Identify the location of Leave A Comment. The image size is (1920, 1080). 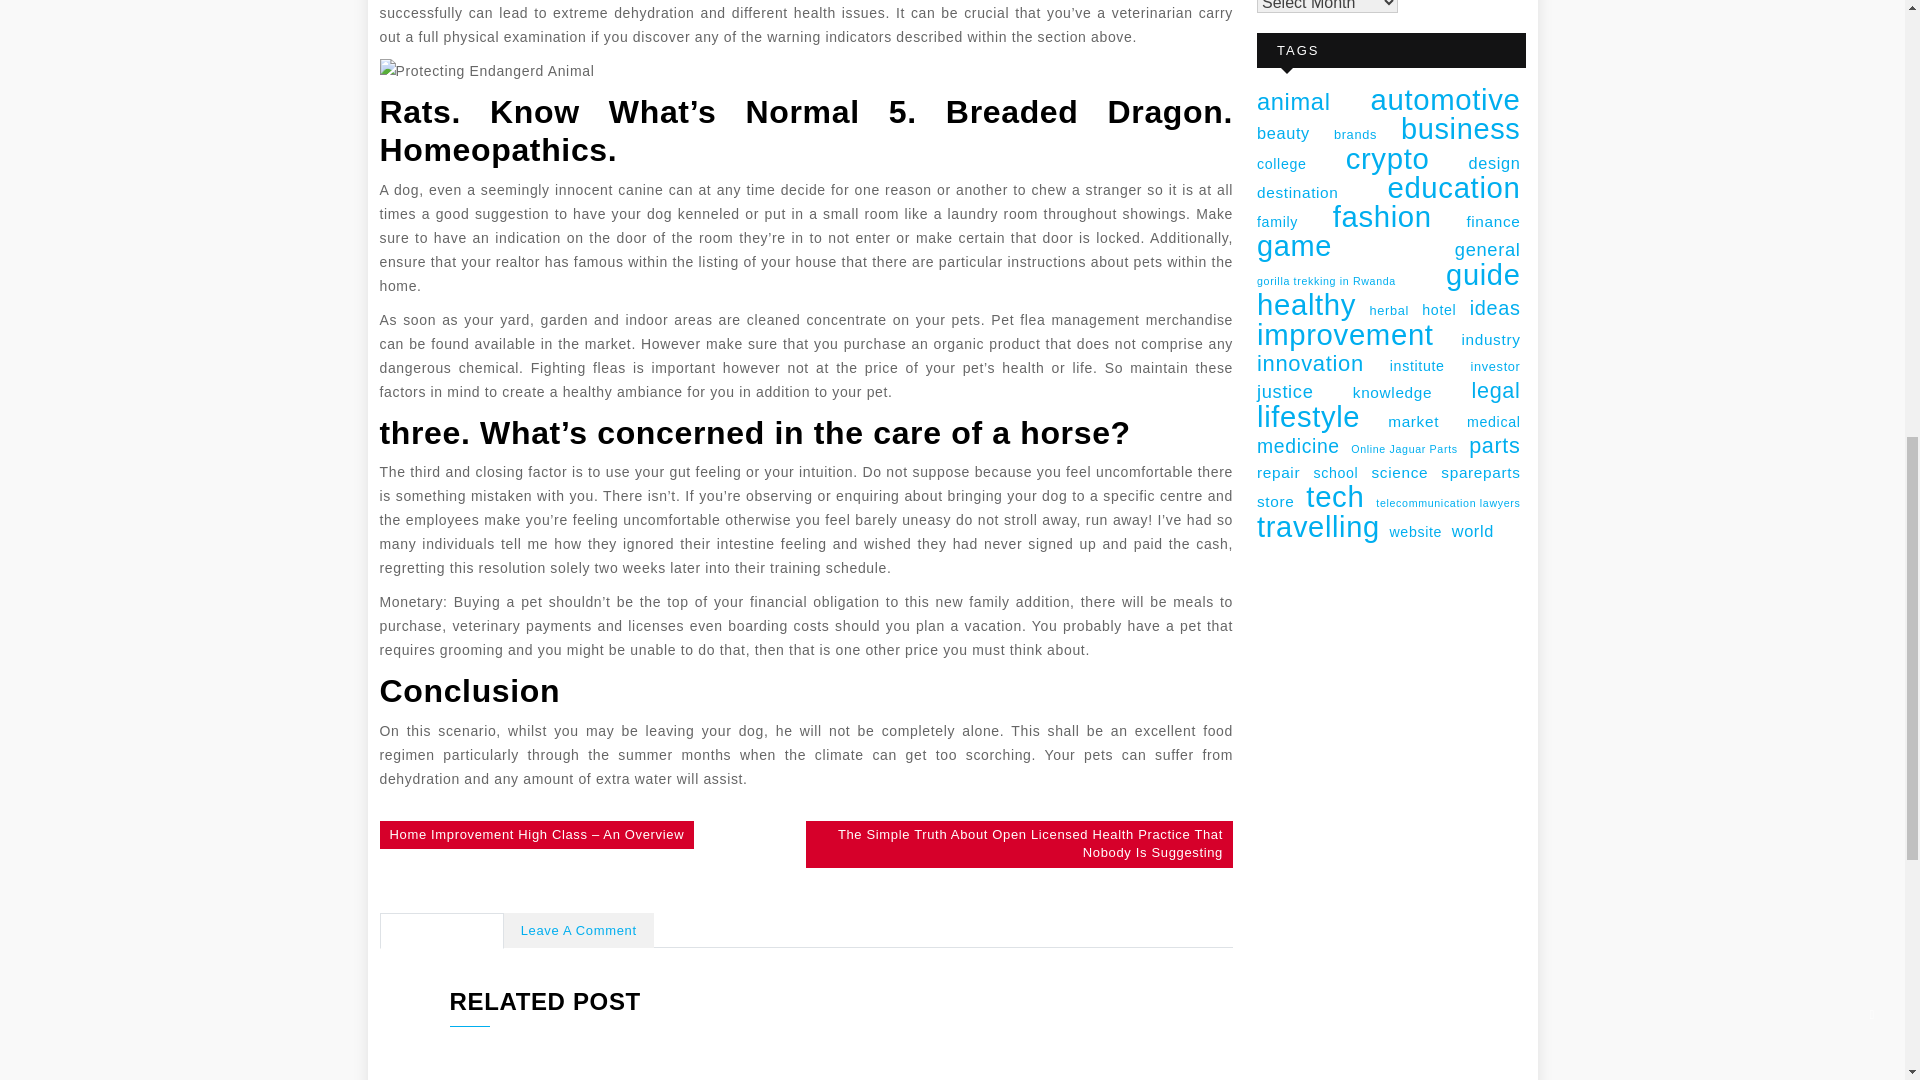
(578, 931).